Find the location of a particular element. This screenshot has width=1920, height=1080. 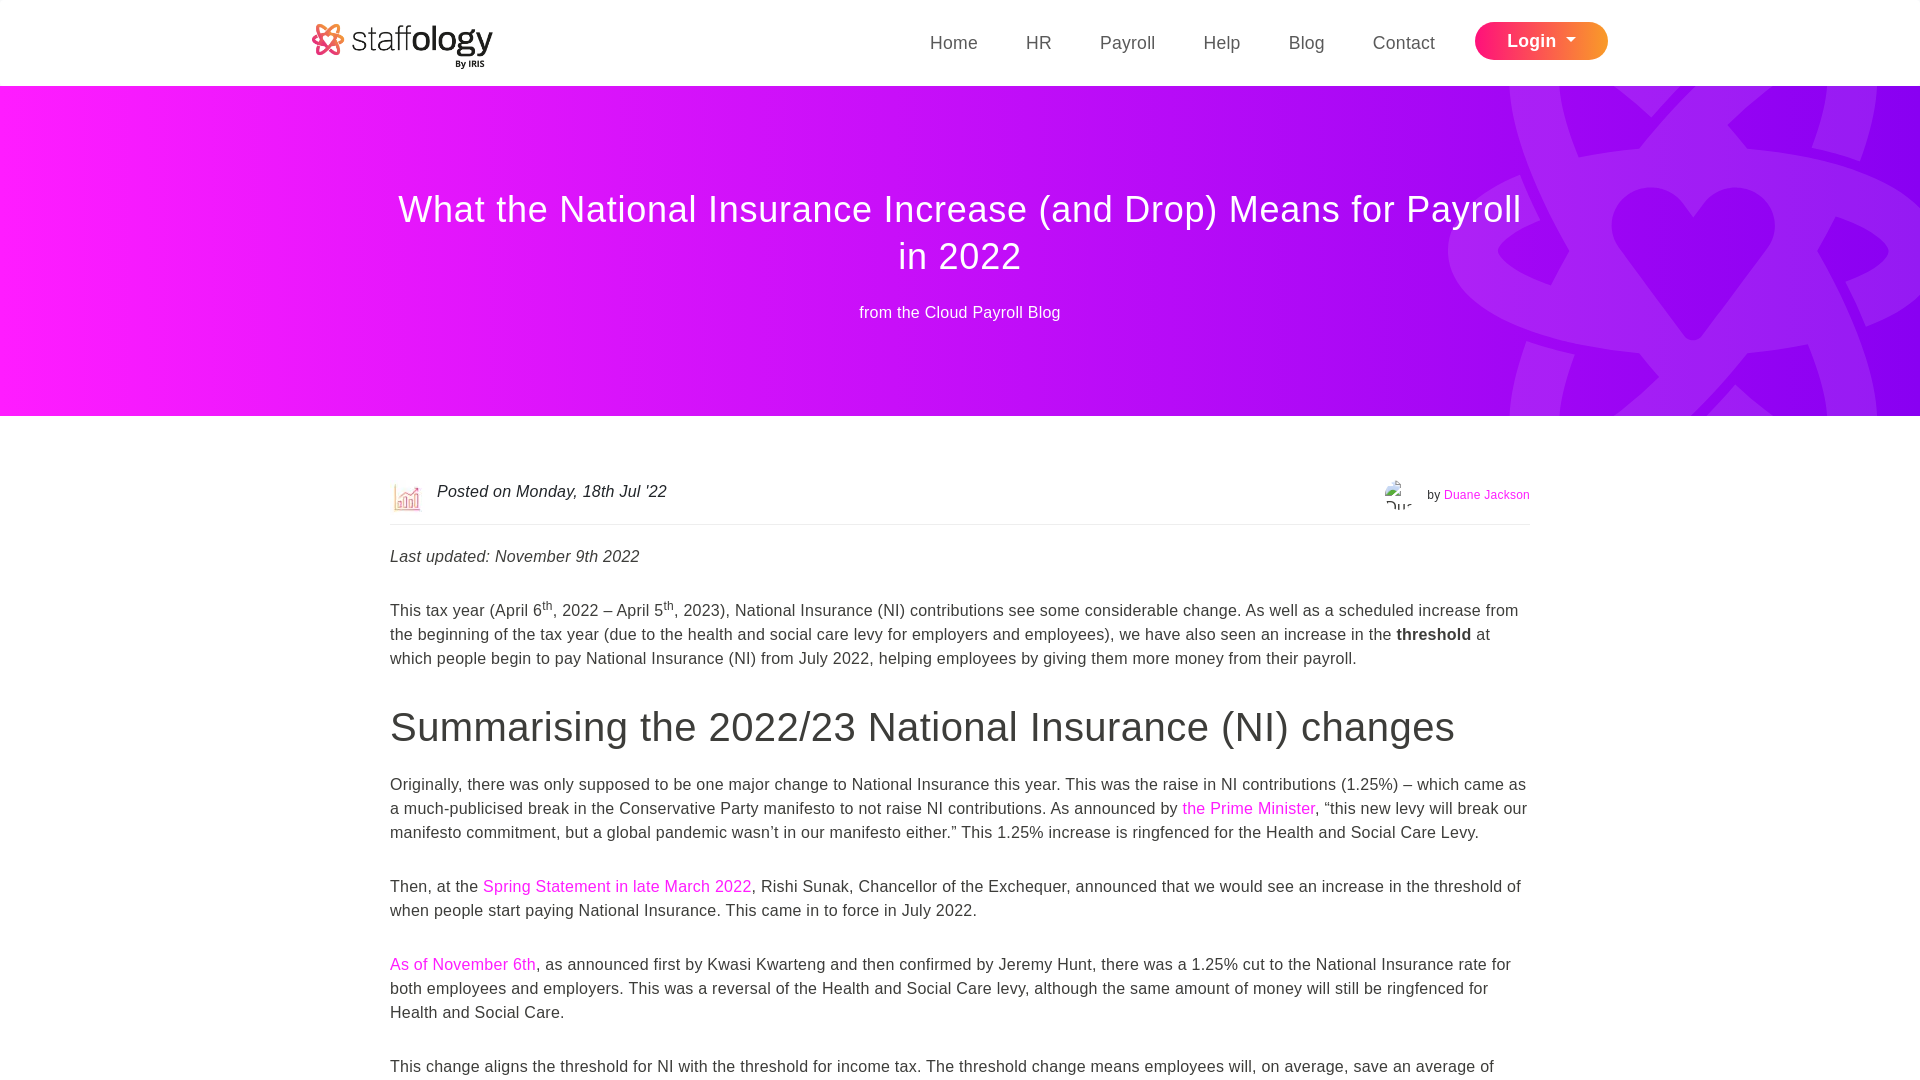

As of November 6th is located at coordinates (462, 964).